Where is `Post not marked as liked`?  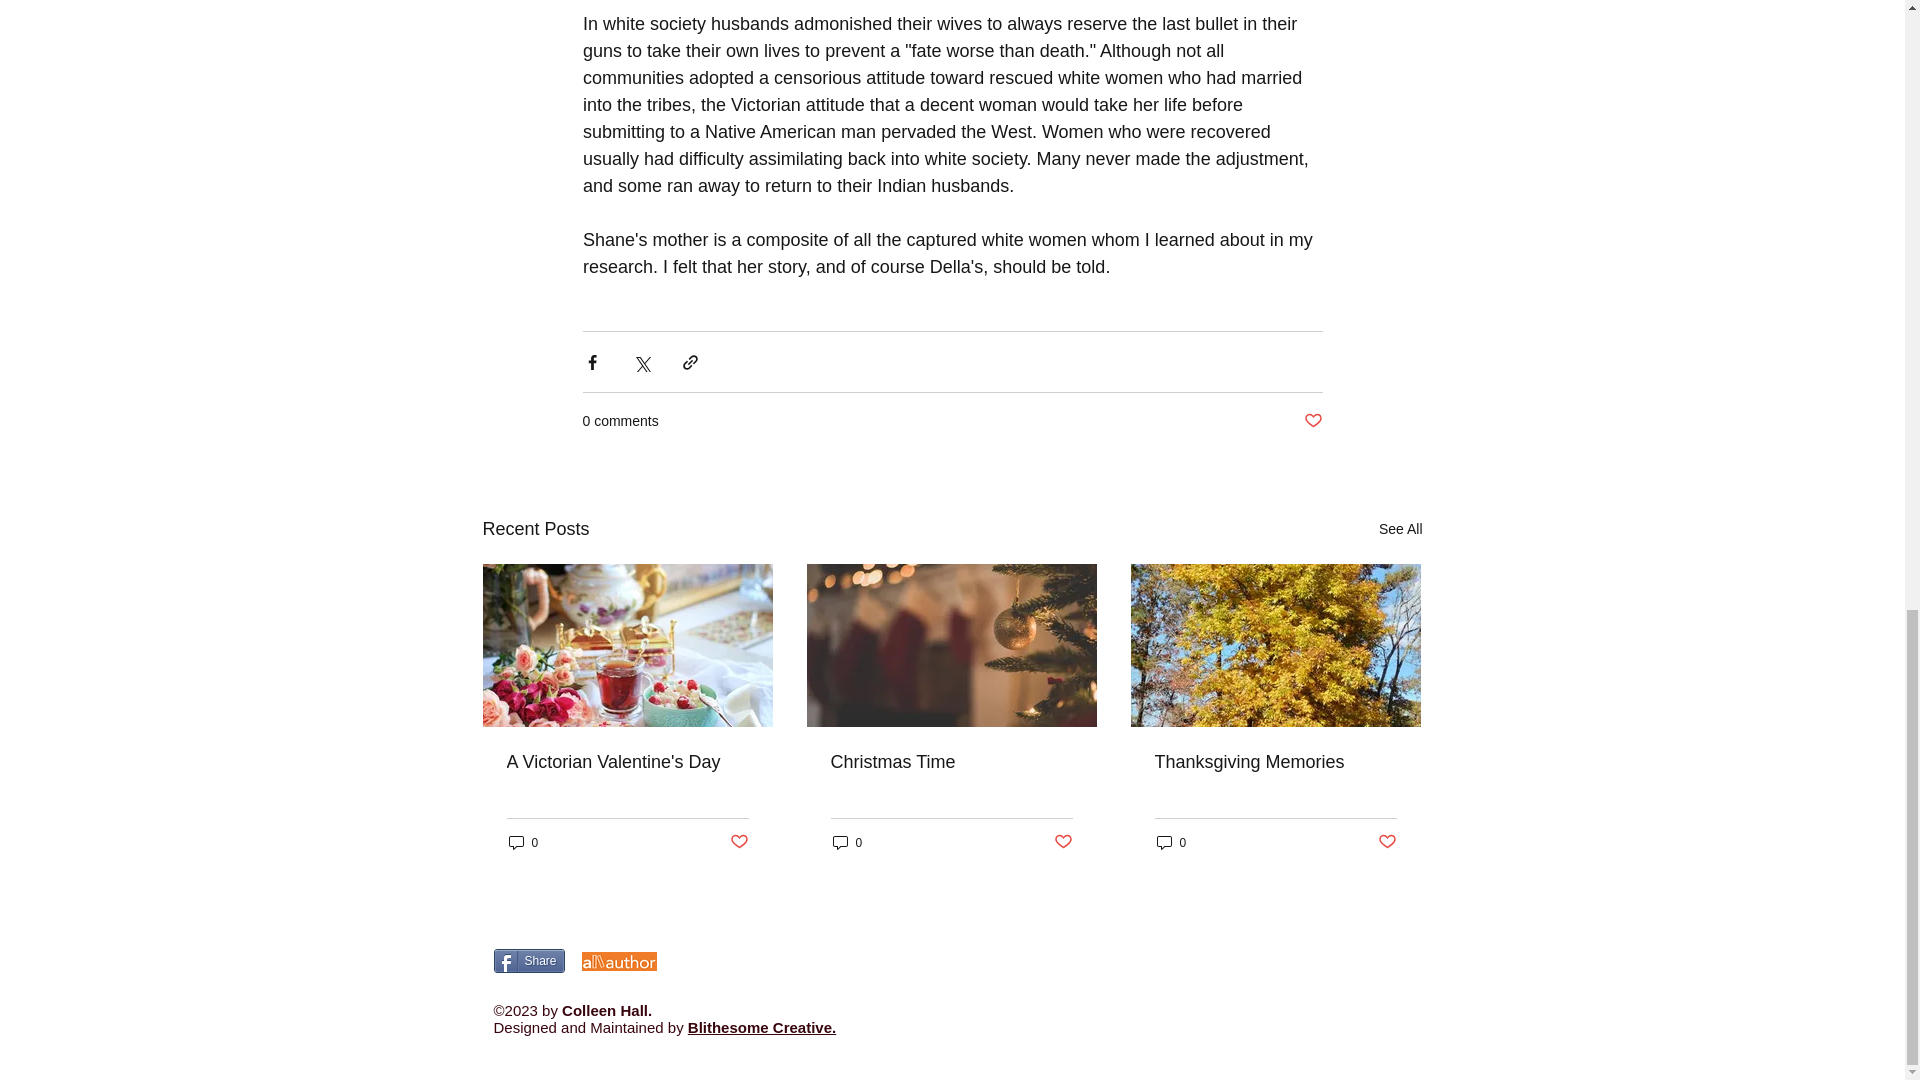
Post not marked as liked is located at coordinates (1064, 842).